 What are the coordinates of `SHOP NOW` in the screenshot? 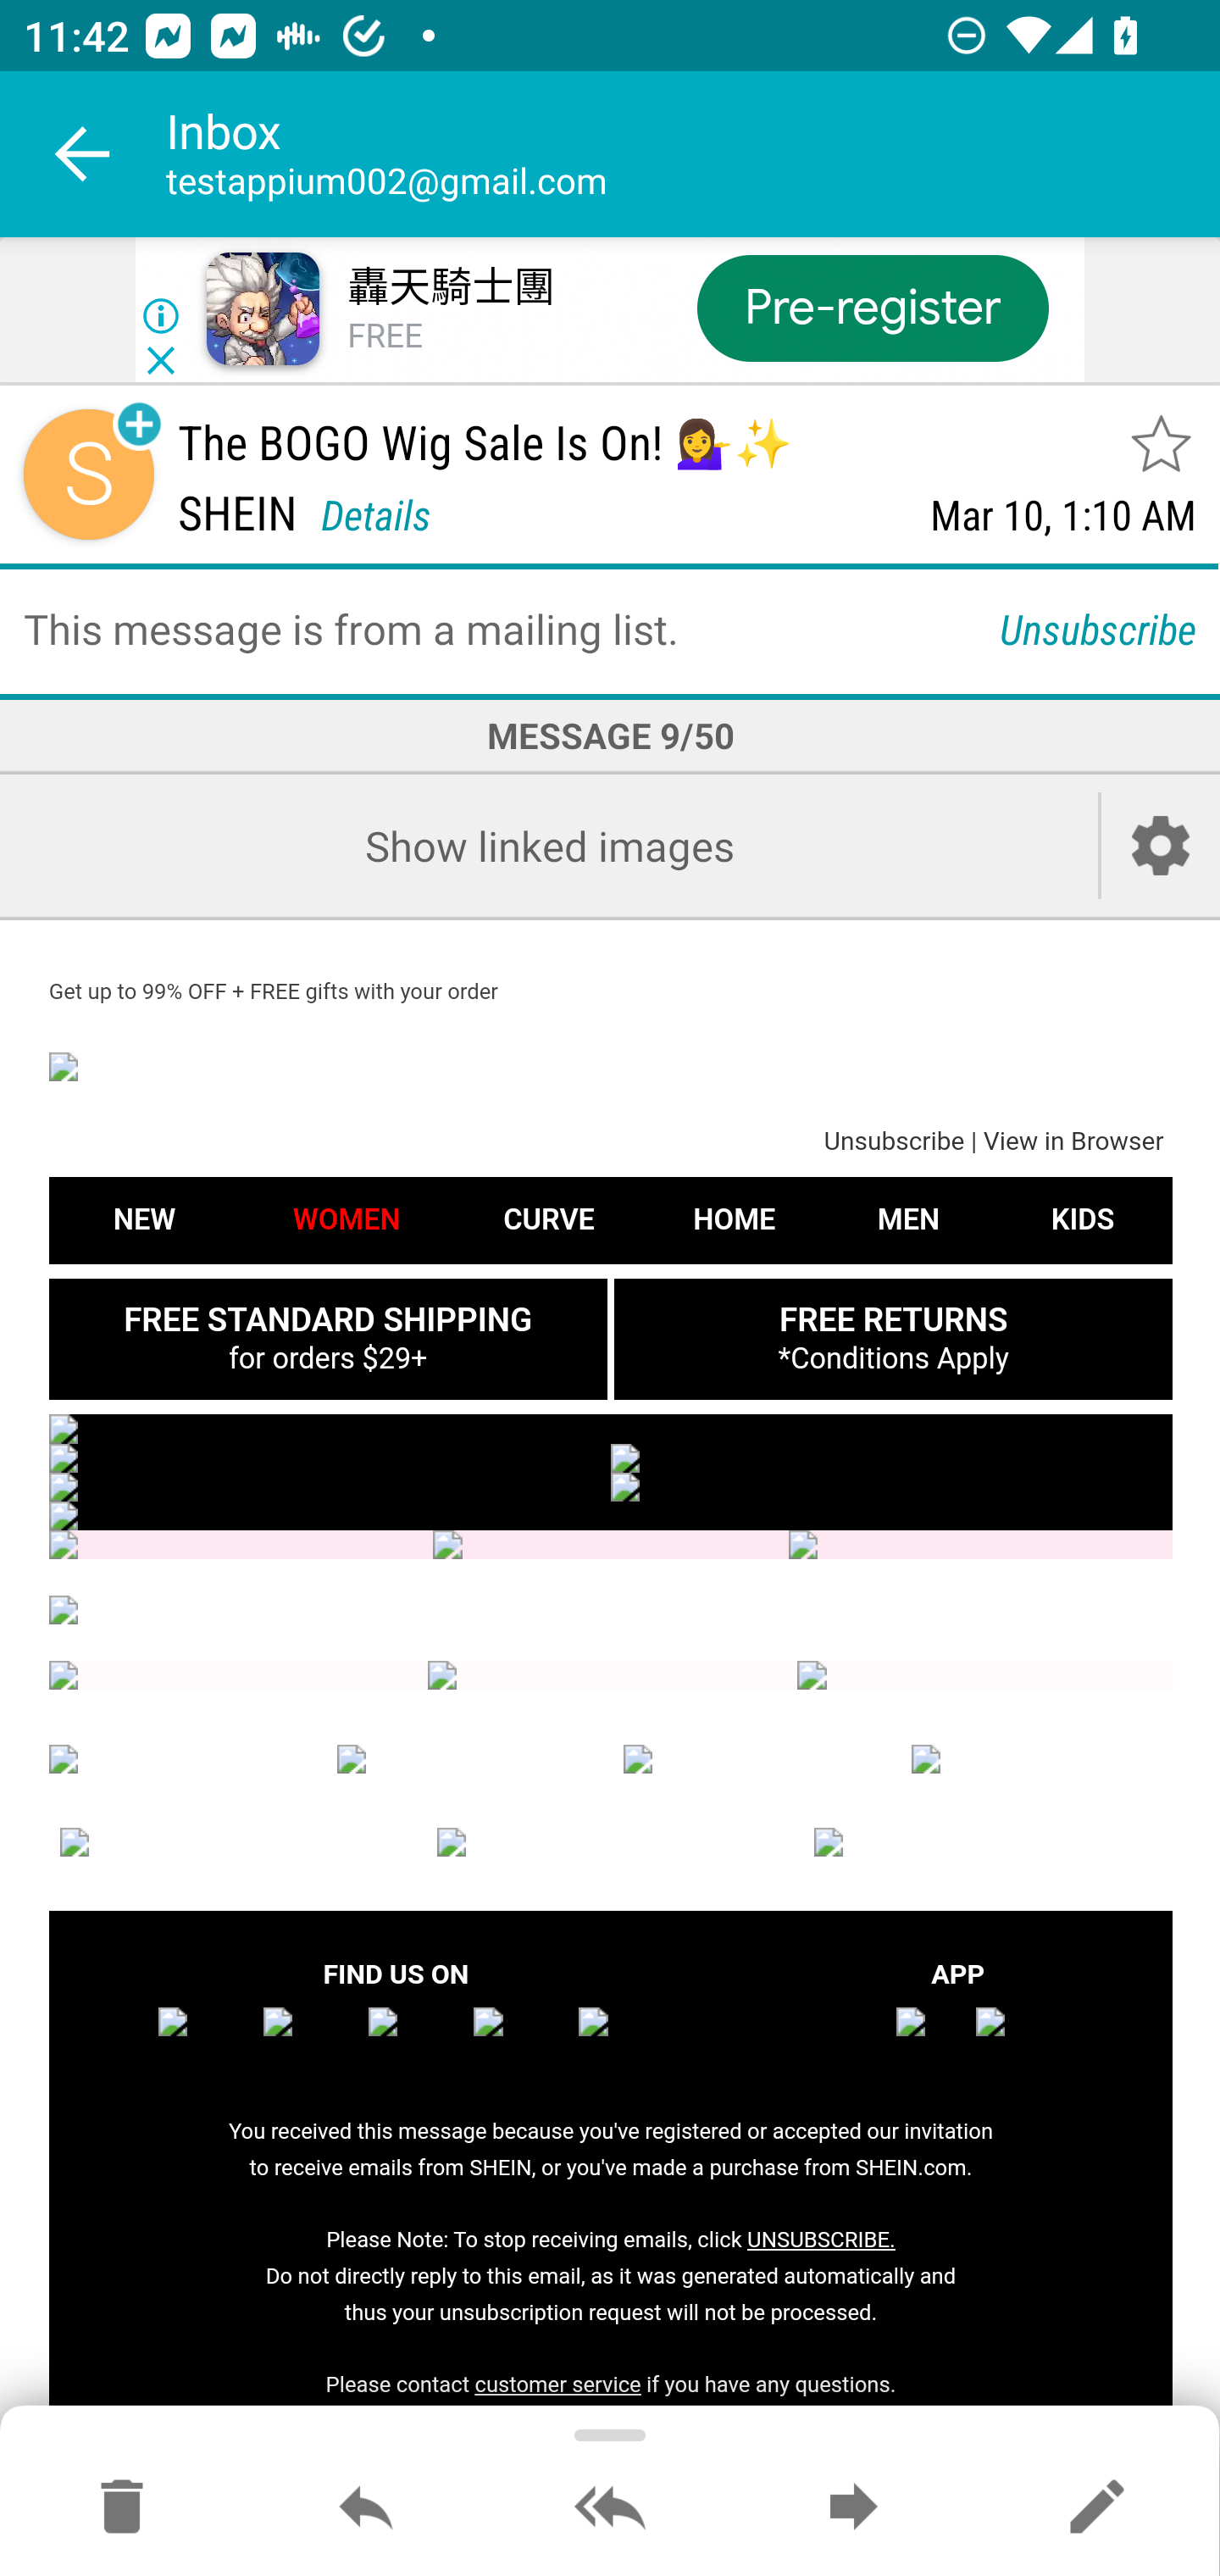 It's located at (892, 1457).